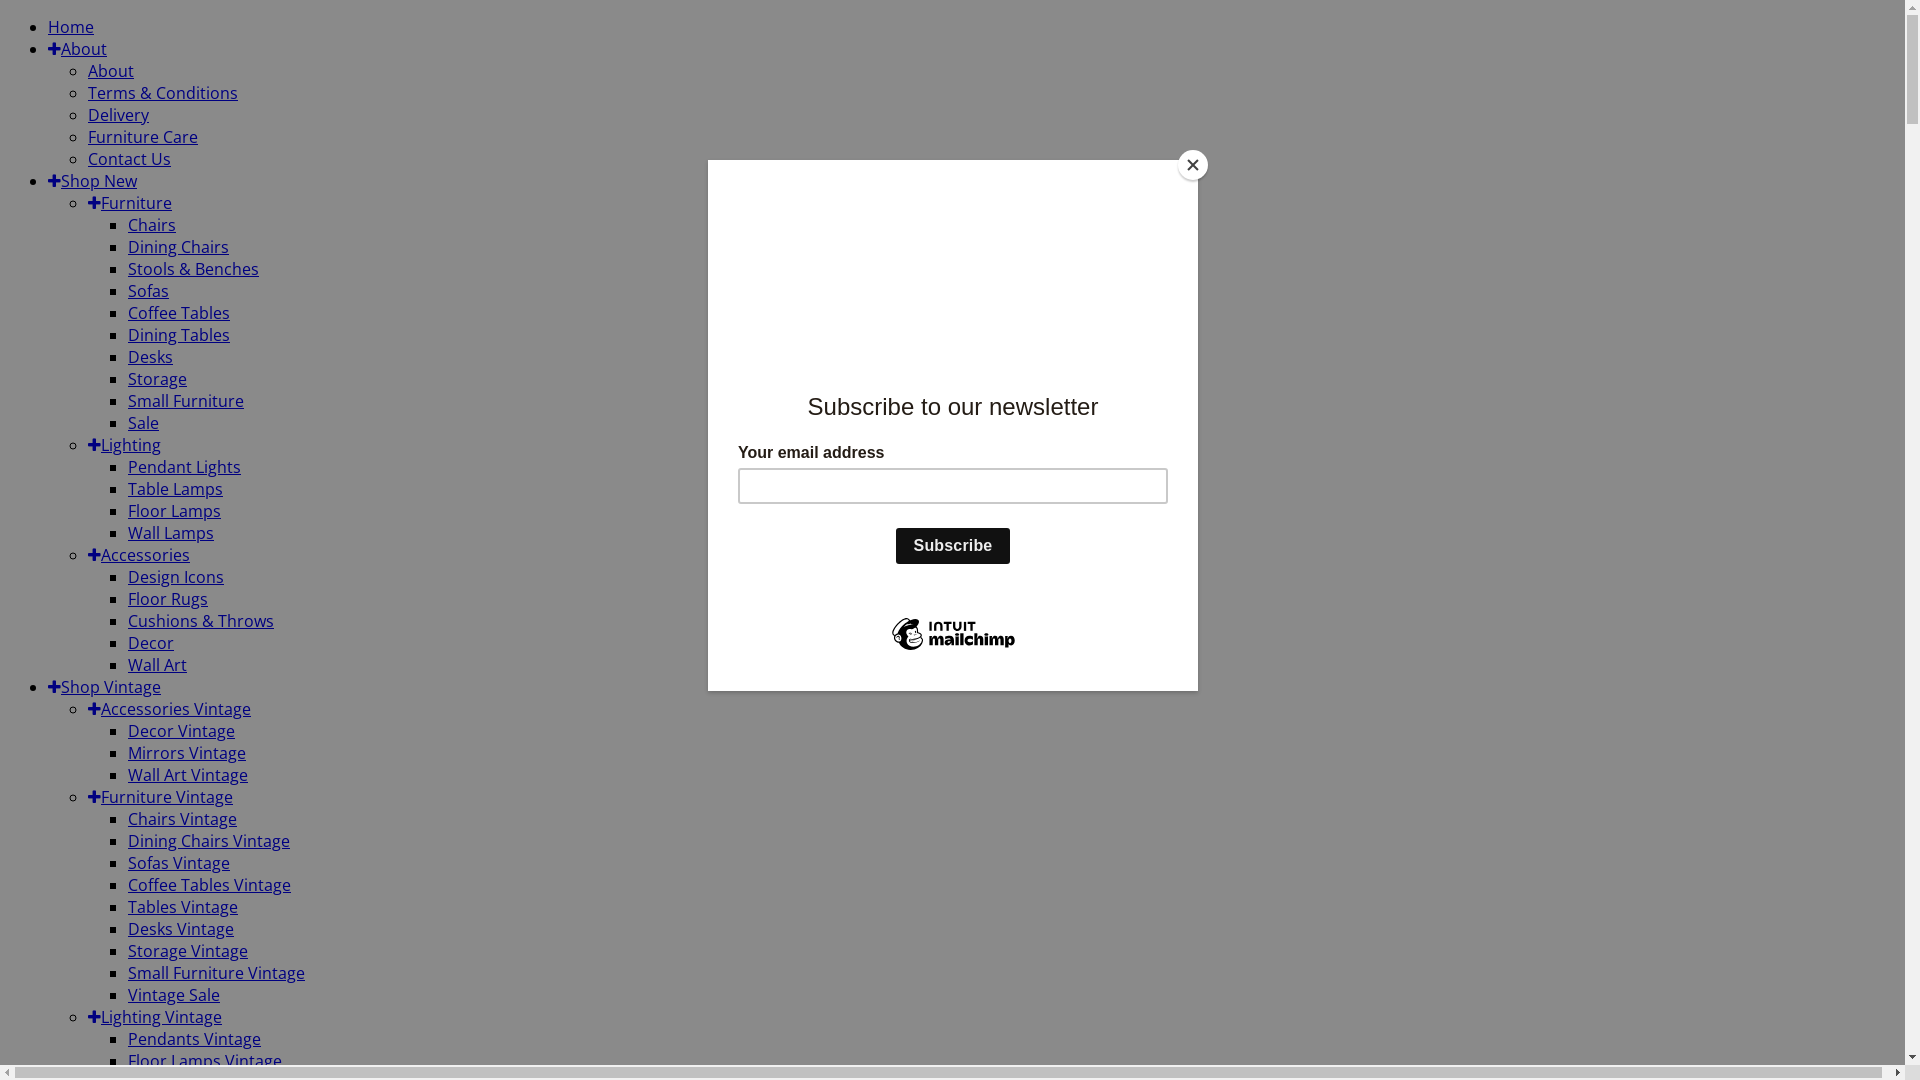 The height and width of the screenshot is (1080, 1920). What do you see at coordinates (171, 533) in the screenshot?
I see `Wall Lamps` at bounding box center [171, 533].